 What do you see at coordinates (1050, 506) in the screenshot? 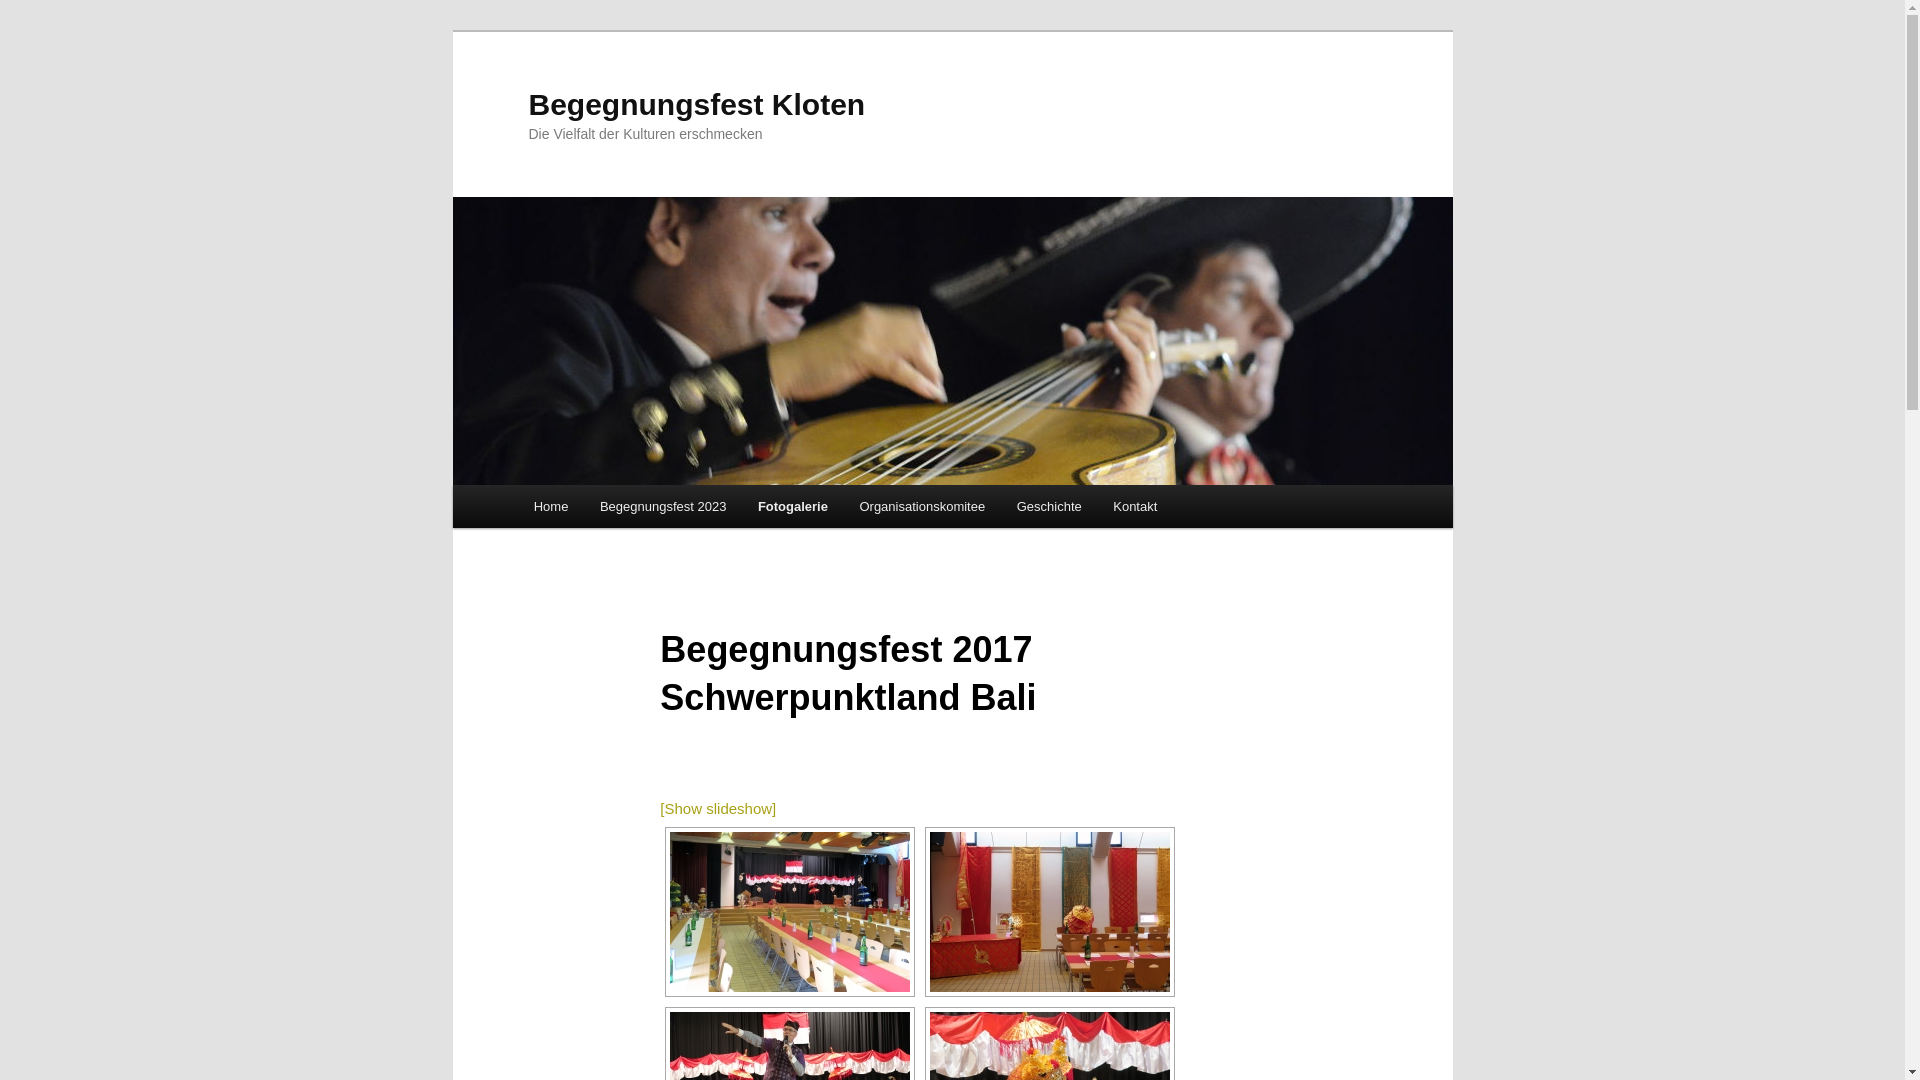
I see `Geschichte` at bounding box center [1050, 506].